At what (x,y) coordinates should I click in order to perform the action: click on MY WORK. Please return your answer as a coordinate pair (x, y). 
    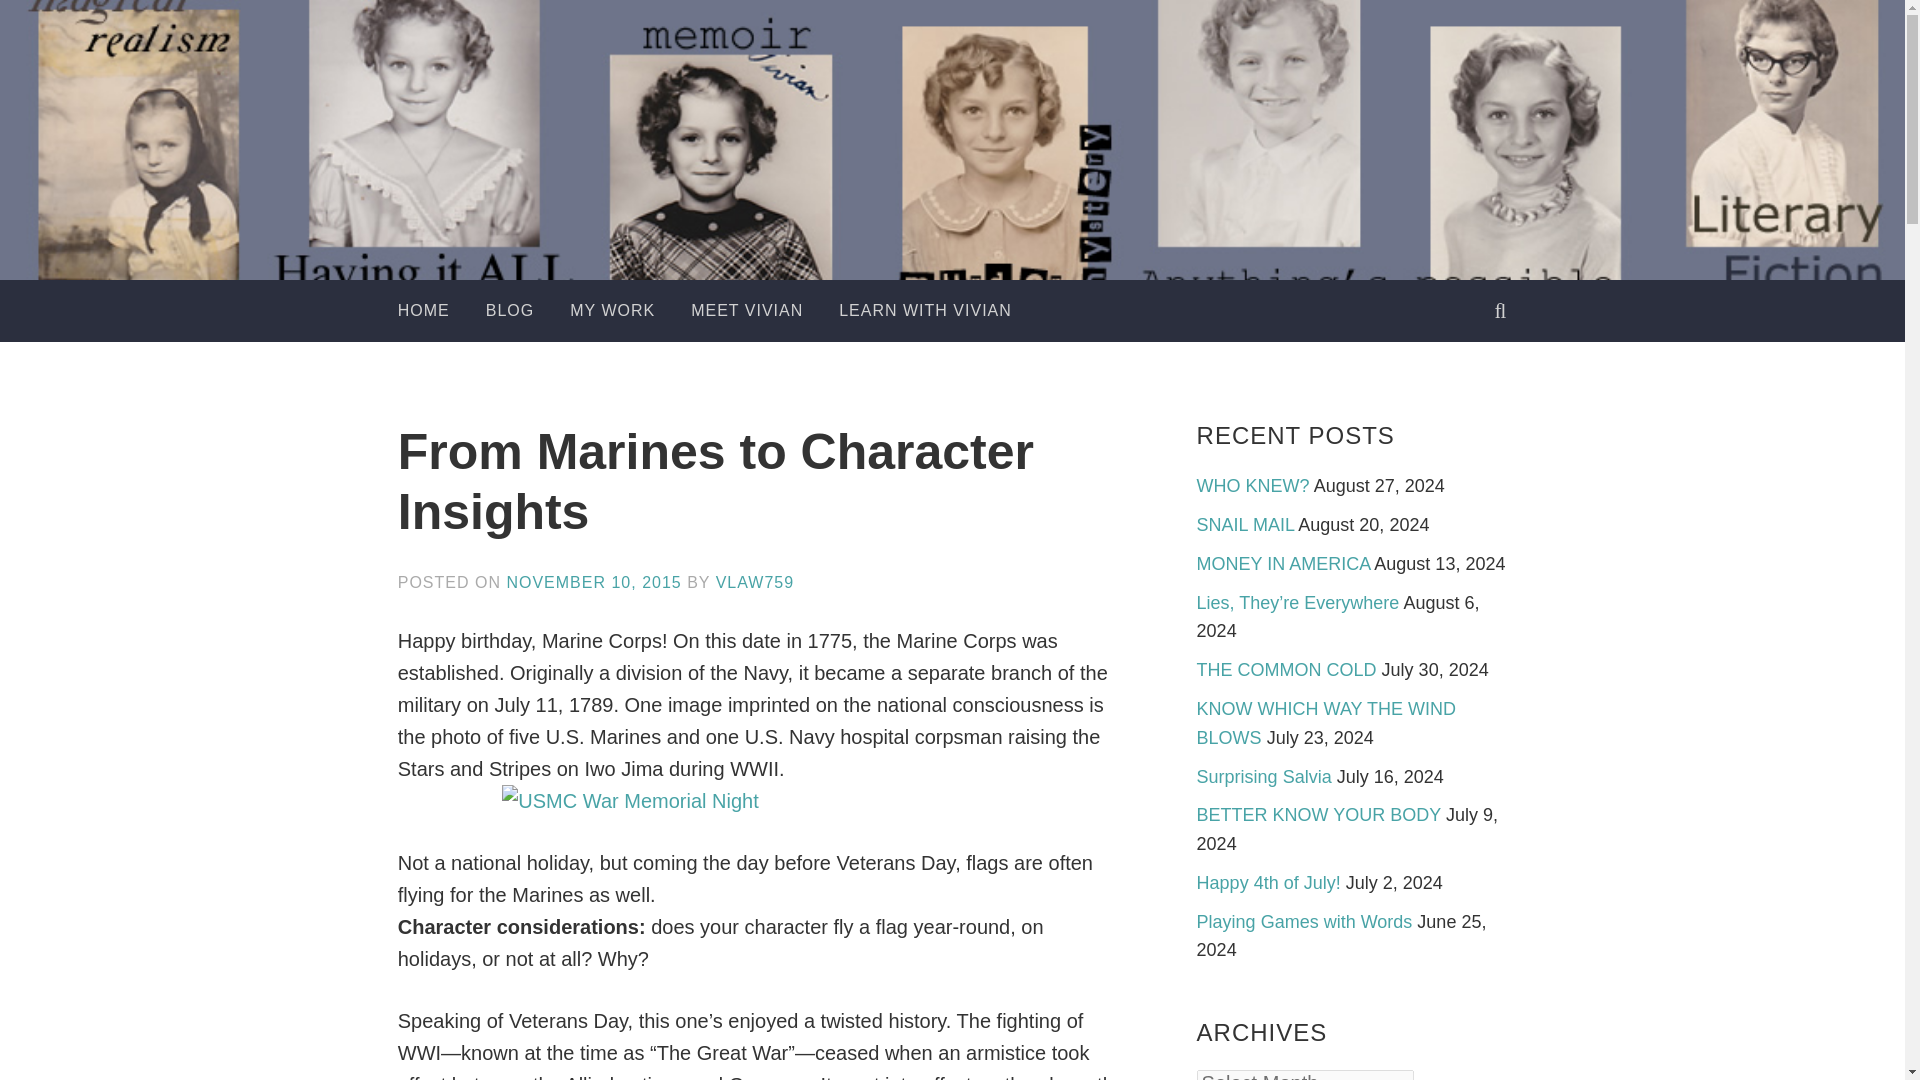
    Looking at the image, I should click on (612, 310).